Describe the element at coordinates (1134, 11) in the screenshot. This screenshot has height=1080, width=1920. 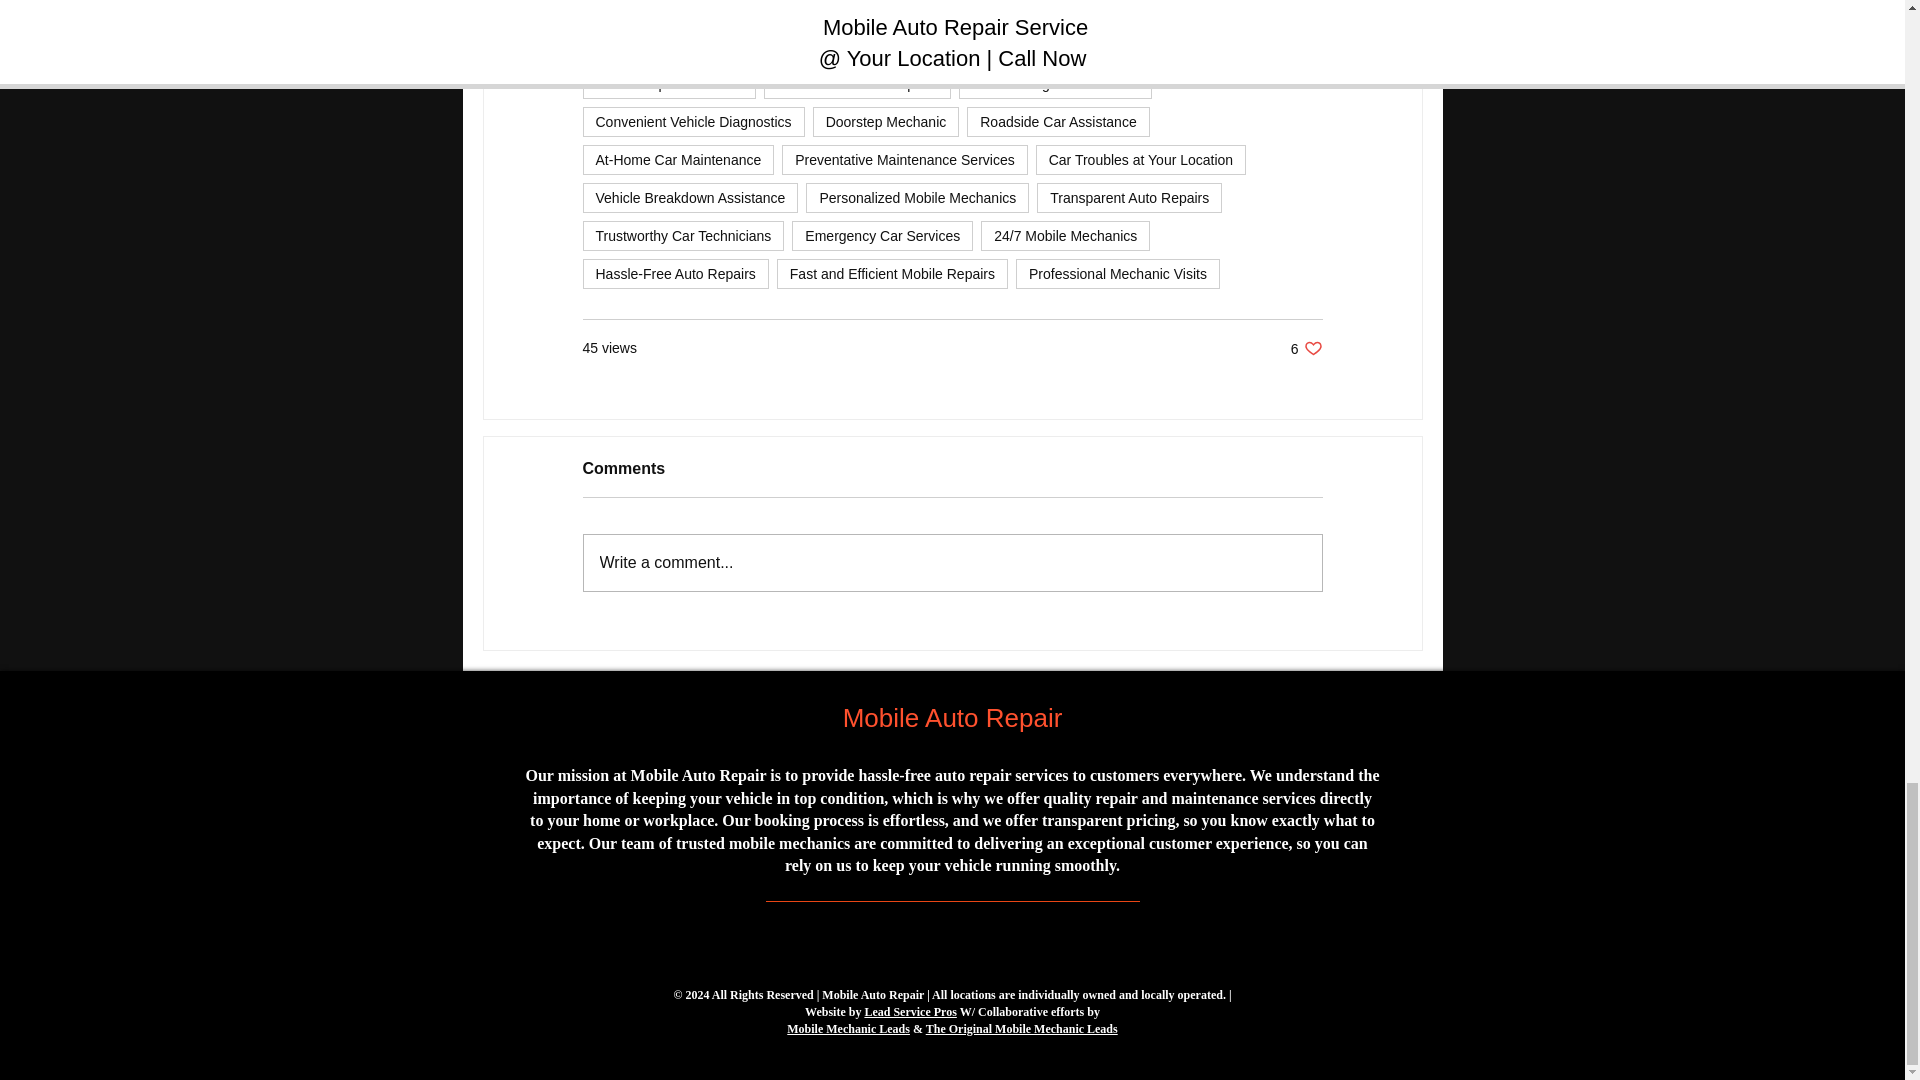
I see `Mobile Repair Solutions` at that location.